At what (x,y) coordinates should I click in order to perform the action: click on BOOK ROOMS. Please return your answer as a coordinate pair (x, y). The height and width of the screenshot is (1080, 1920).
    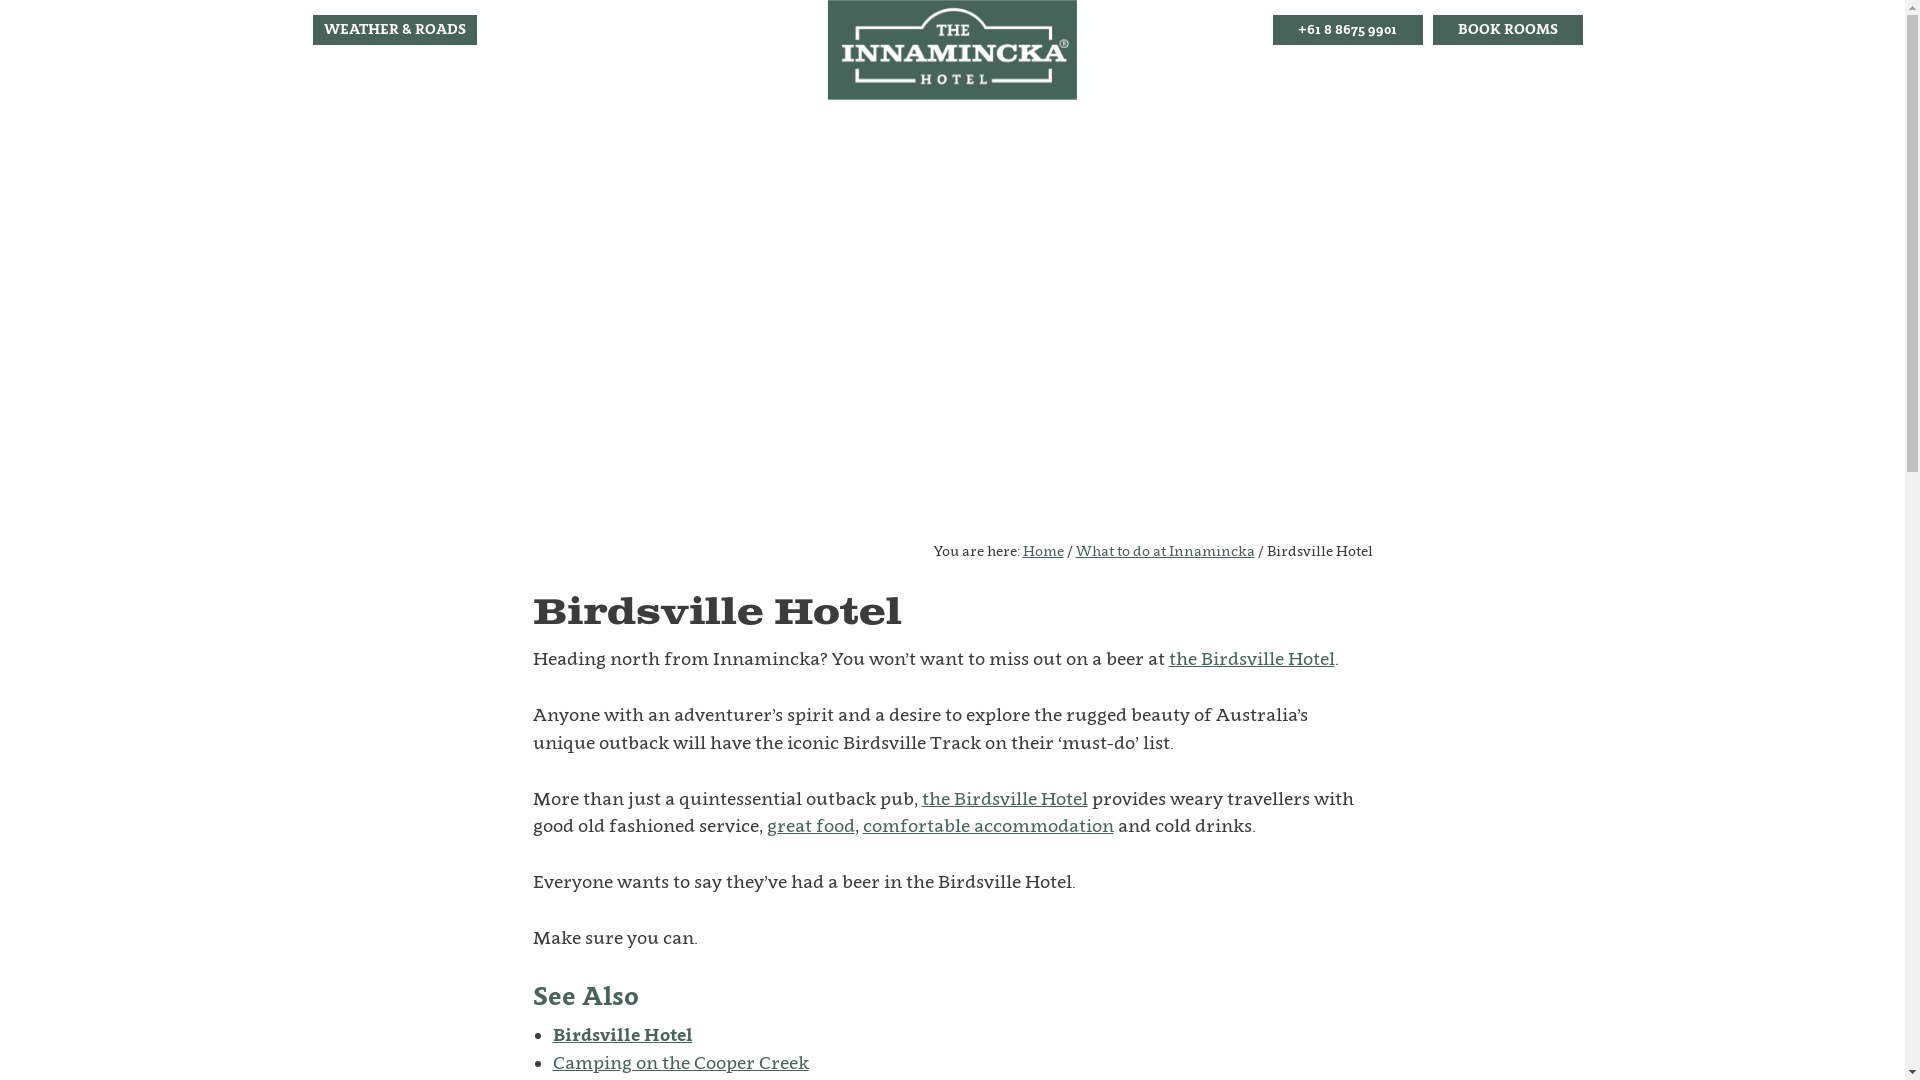
    Looking at the image, I should click on (1507, 30).